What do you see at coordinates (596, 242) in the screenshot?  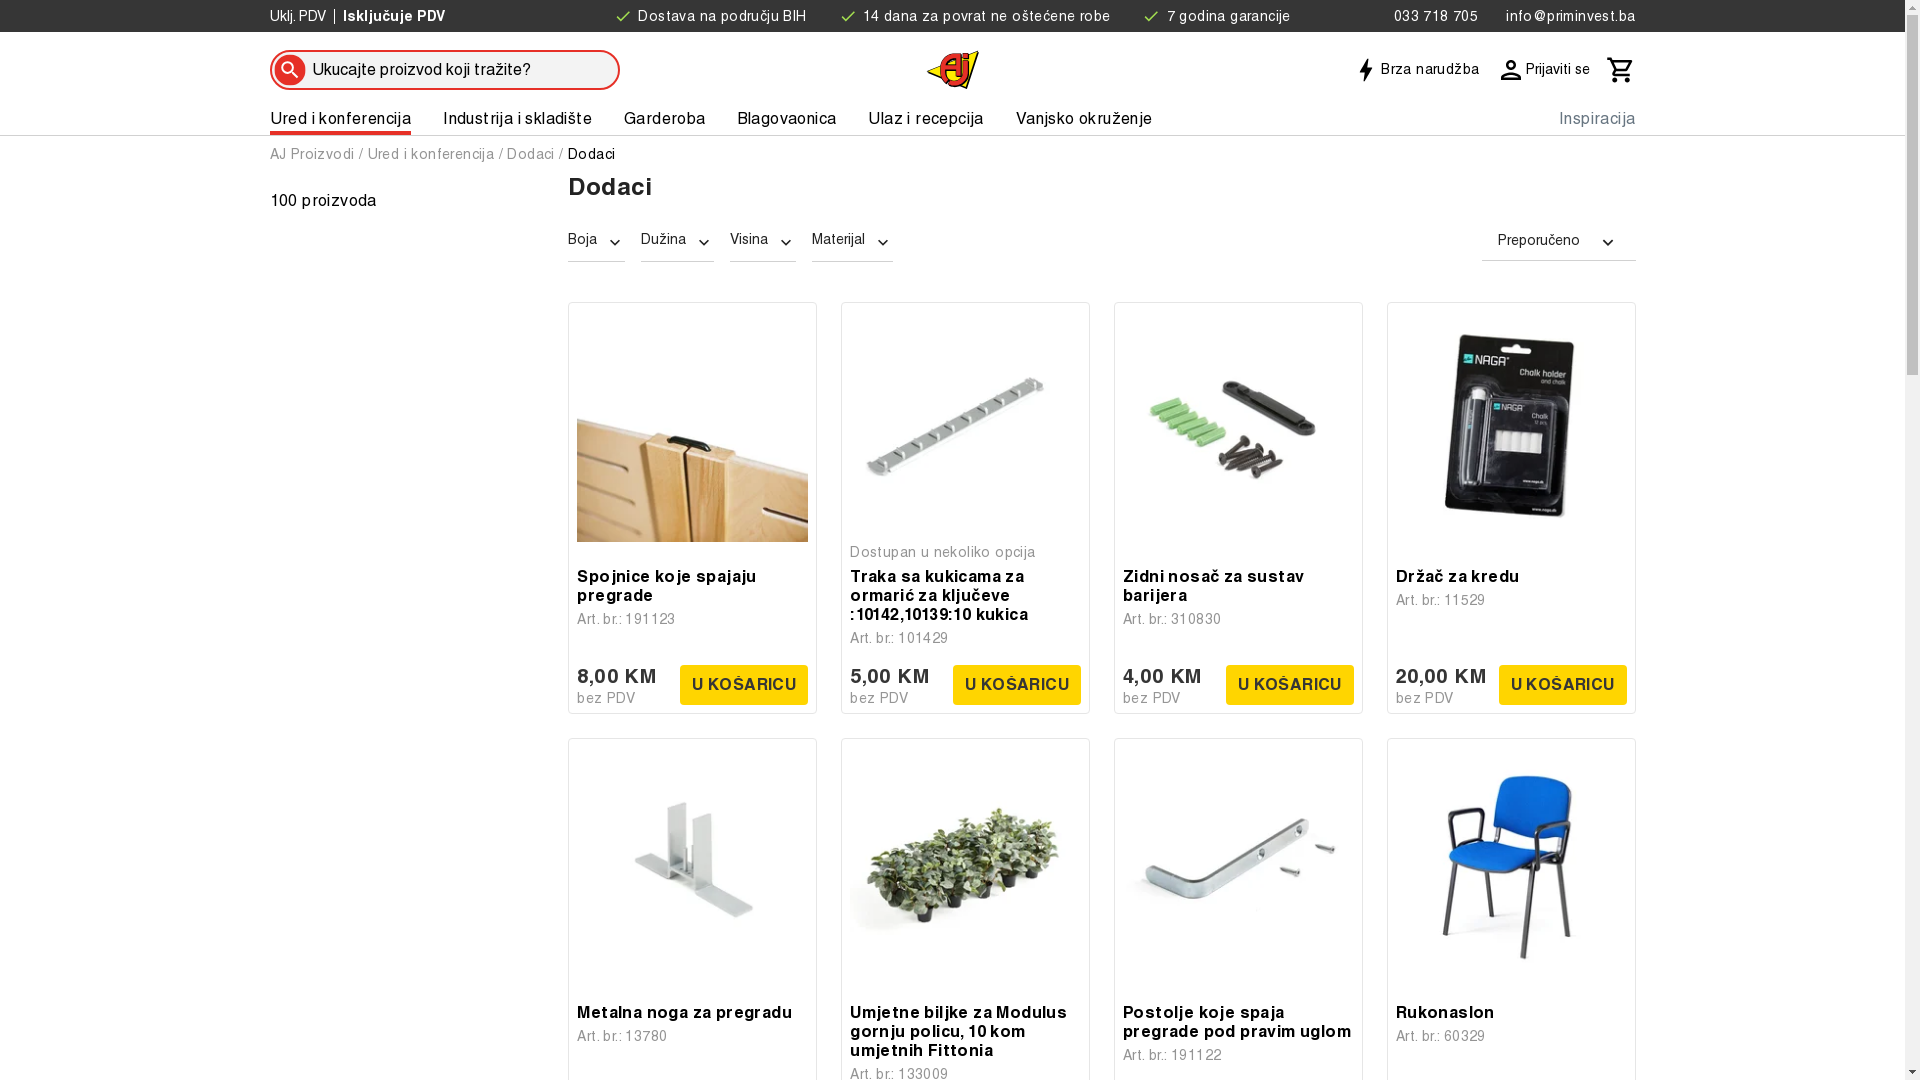 I see `Boja` at bounding box center [596, 242].